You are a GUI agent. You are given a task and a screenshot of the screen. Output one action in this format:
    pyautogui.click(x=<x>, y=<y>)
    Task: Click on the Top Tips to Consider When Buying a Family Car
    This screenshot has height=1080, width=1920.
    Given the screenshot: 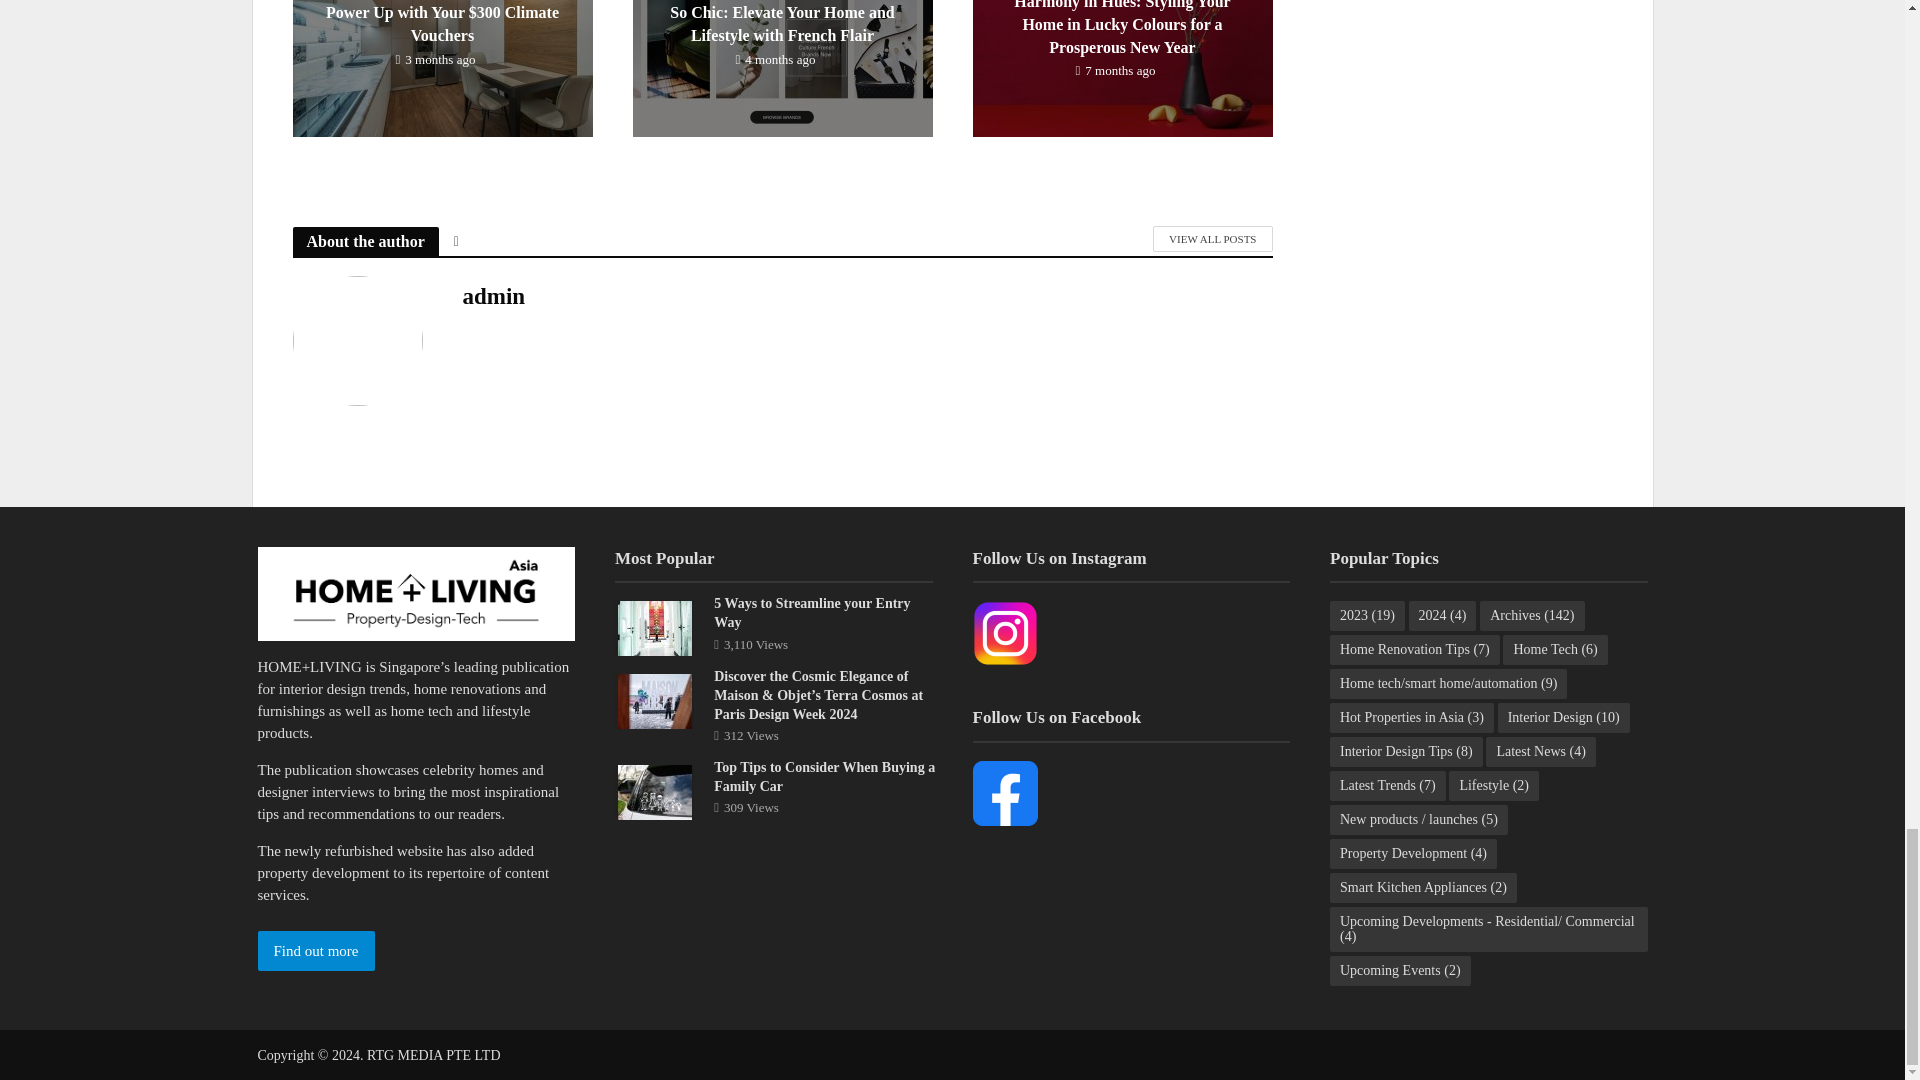 What is the action you would take?
    pyautogui.click(x=654, y=791)
    